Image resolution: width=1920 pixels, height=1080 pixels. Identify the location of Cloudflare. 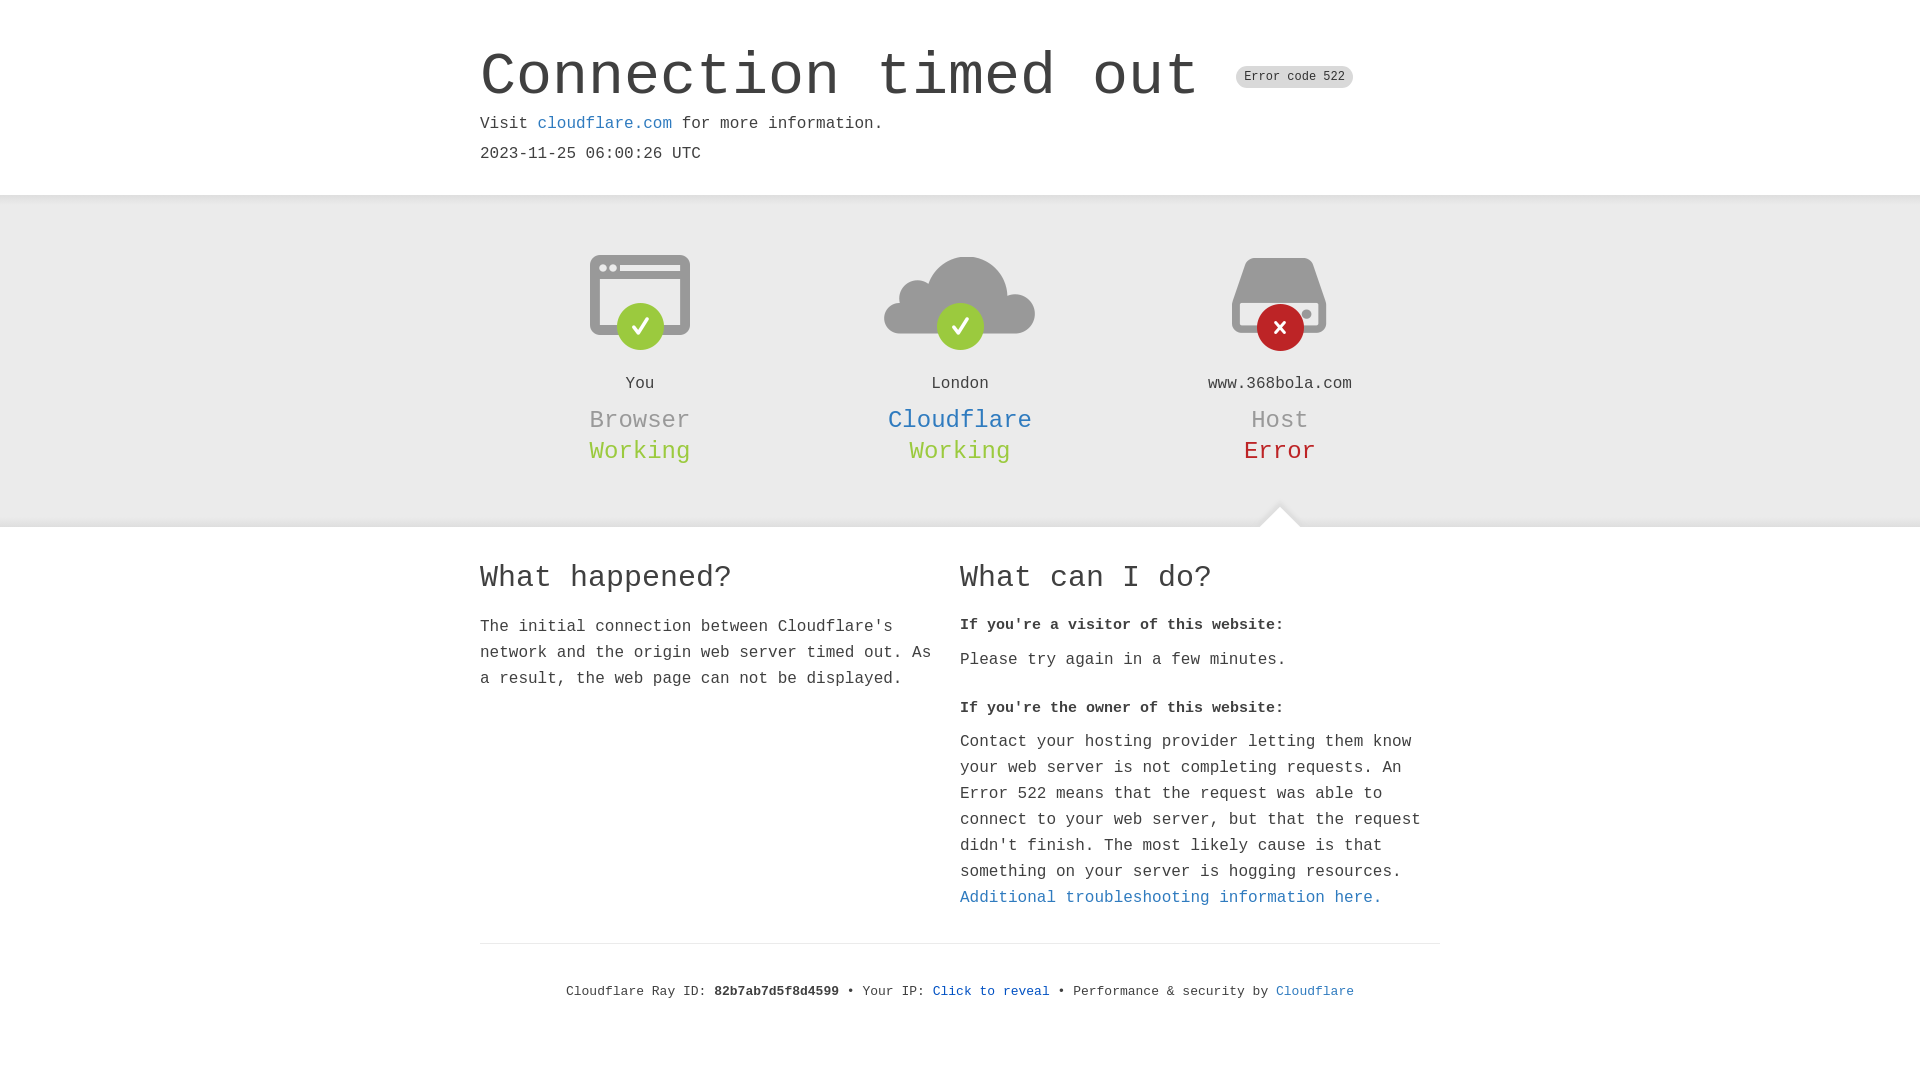
(960, 420).